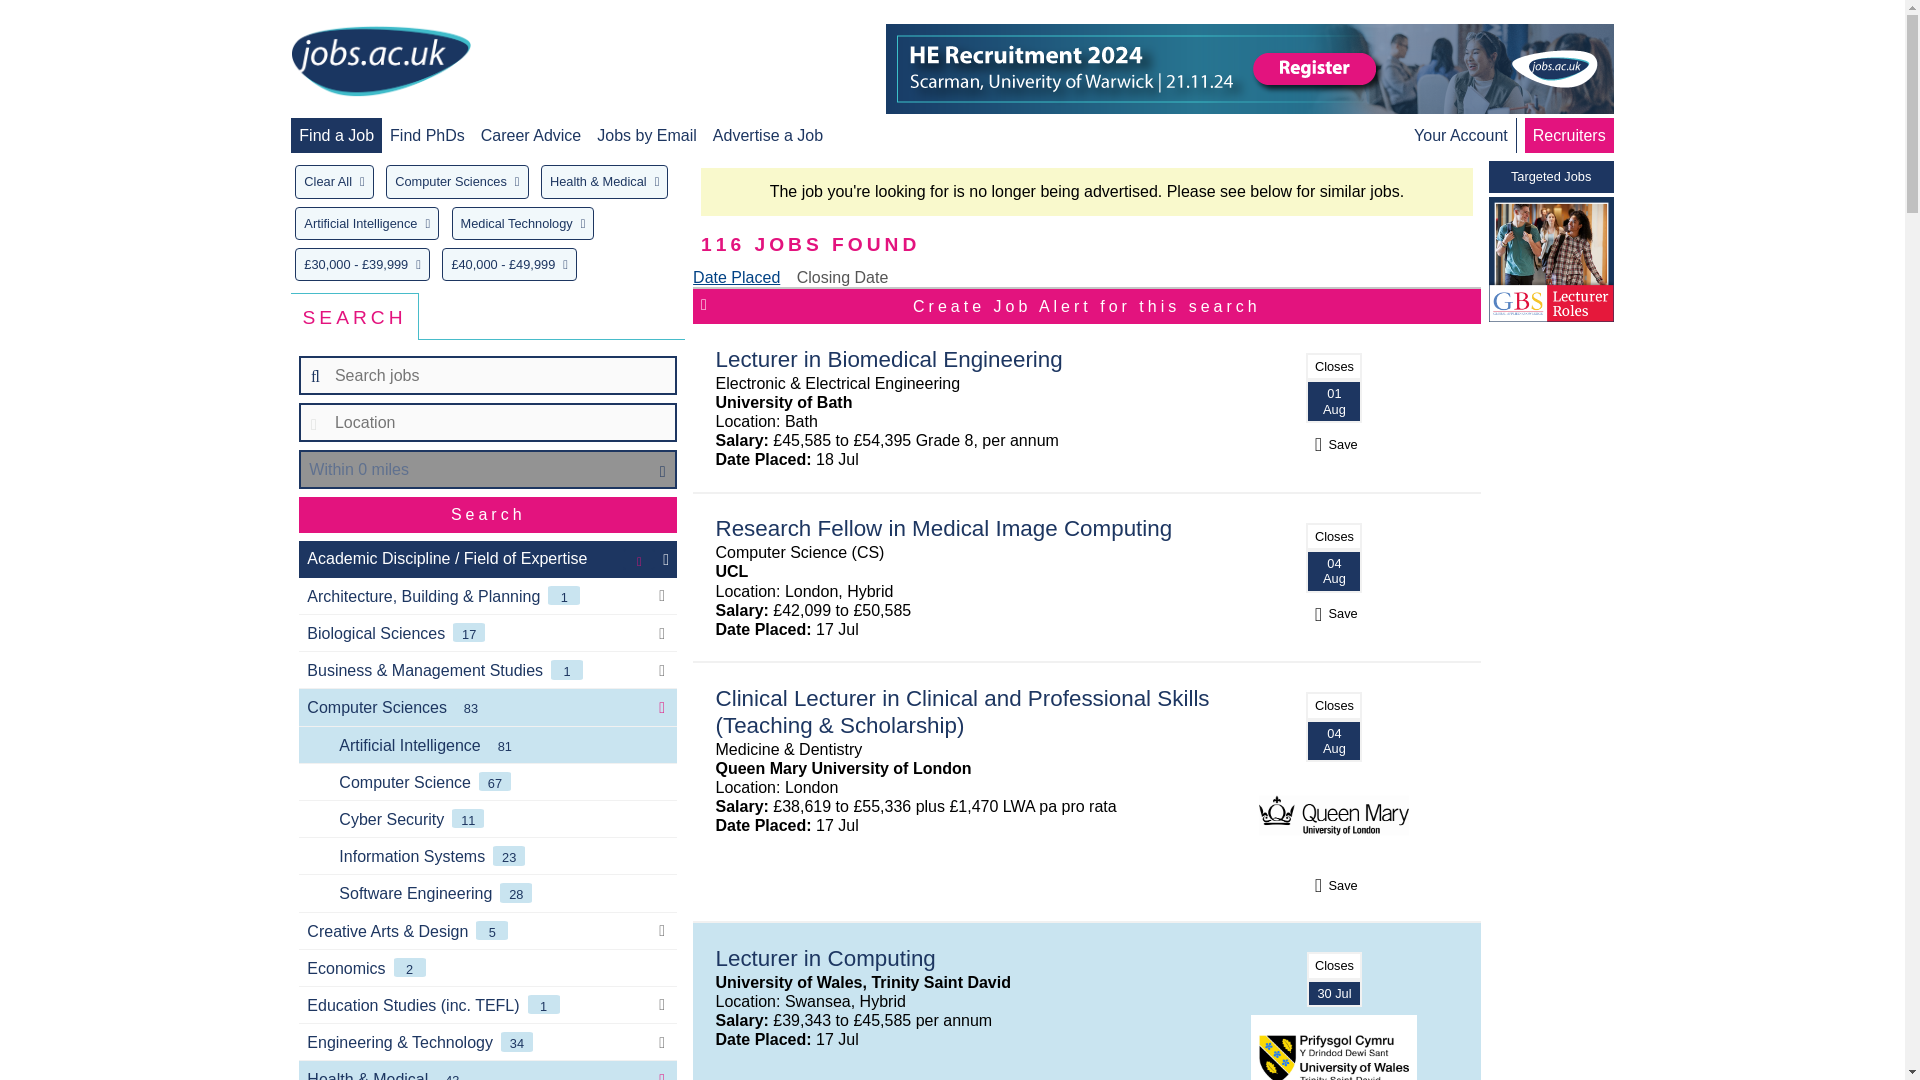 The image size is (1920, 1080). What do you see at coordinates (531, 135) in the screenshot?
I see `Career Advice` at bounding box center [531, 135].